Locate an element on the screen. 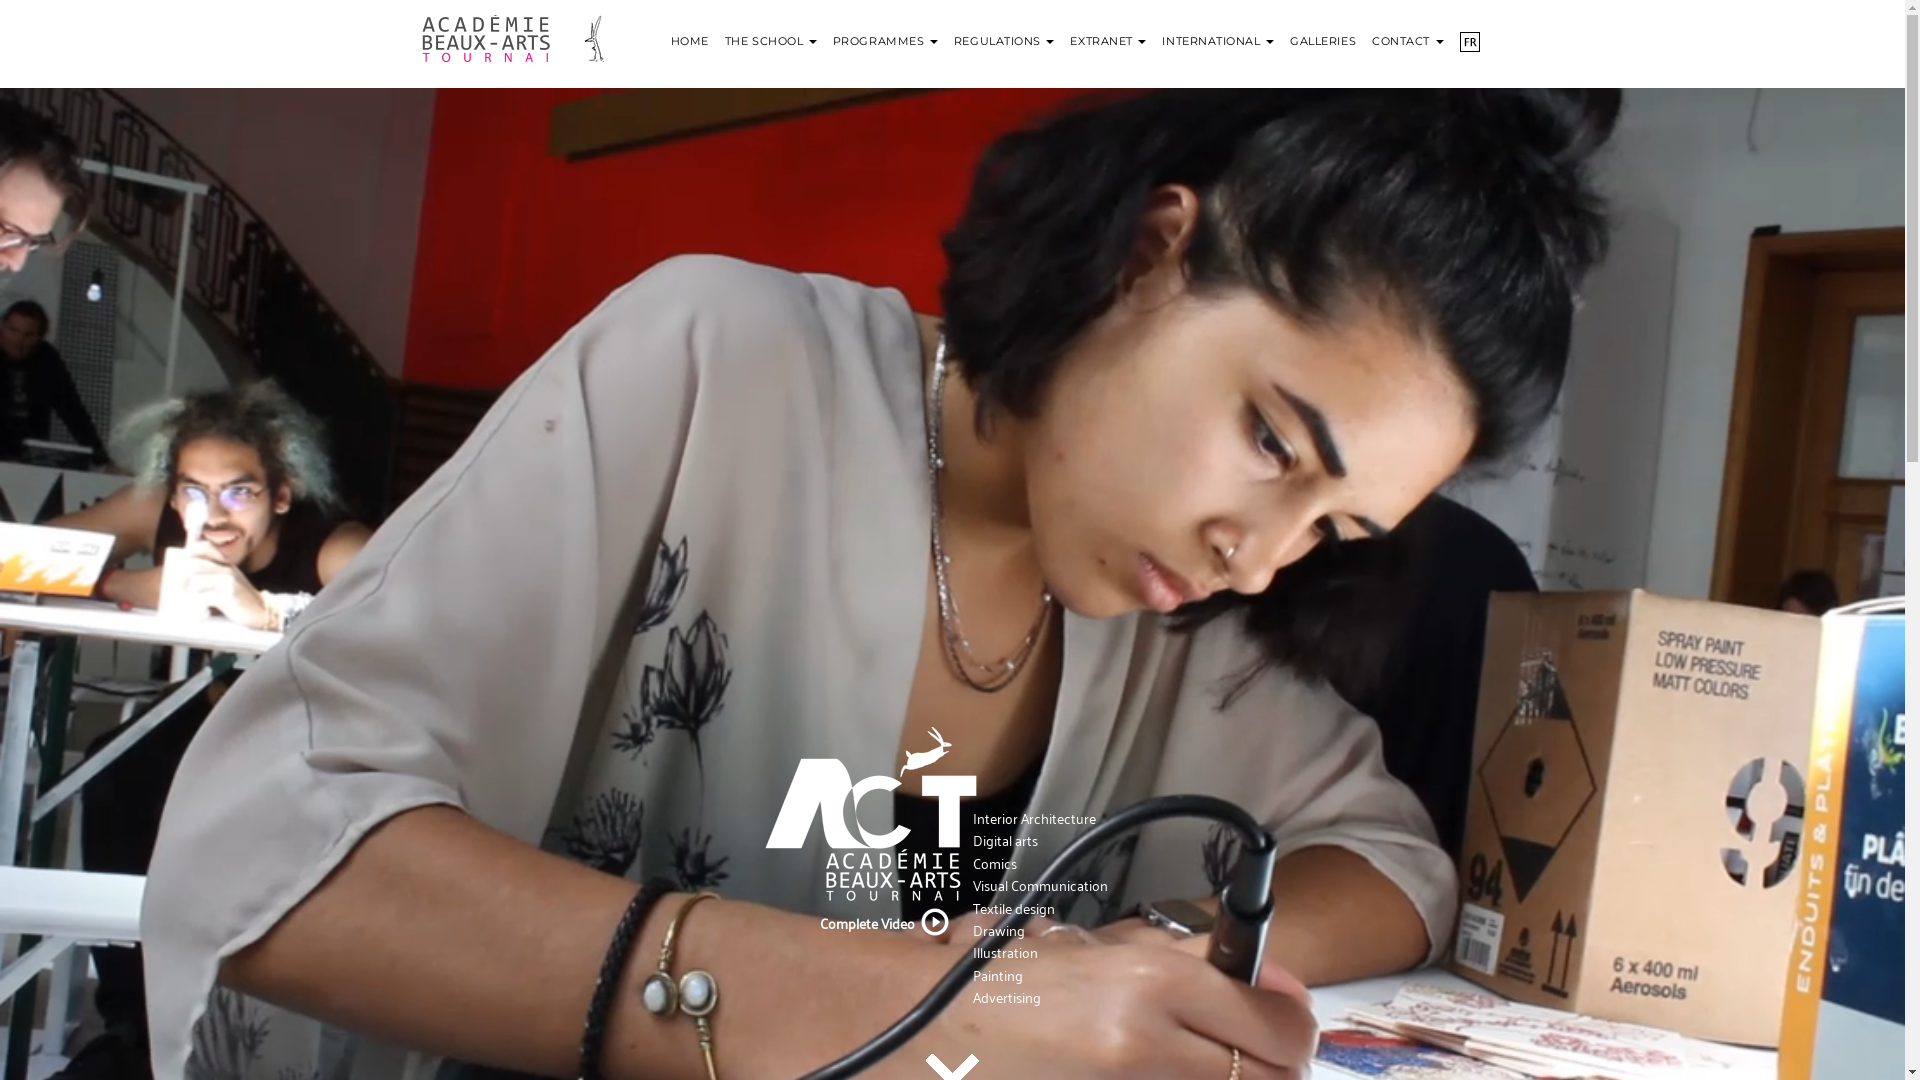  Illustration is located at coordinates (1004, 952).